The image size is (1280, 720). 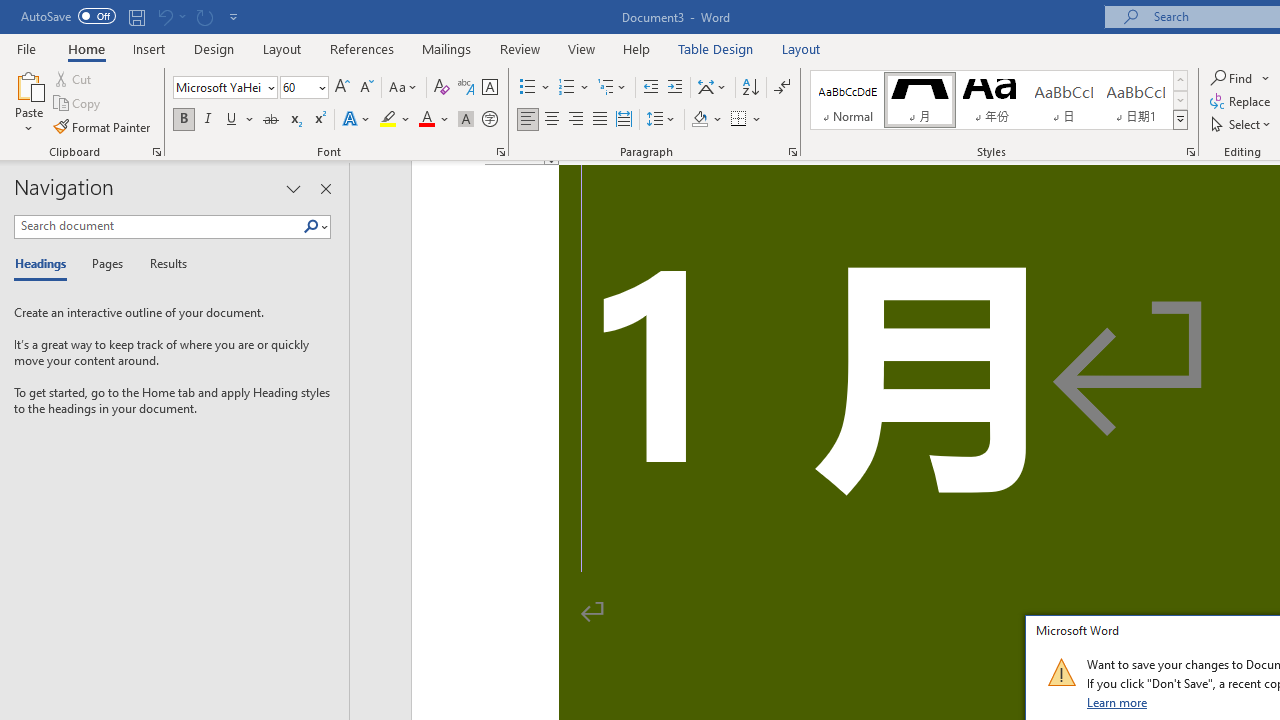 What do you see at coordinates (28, 84) in the screenshot?
I see `Paste` at bounding box center [28, 84].